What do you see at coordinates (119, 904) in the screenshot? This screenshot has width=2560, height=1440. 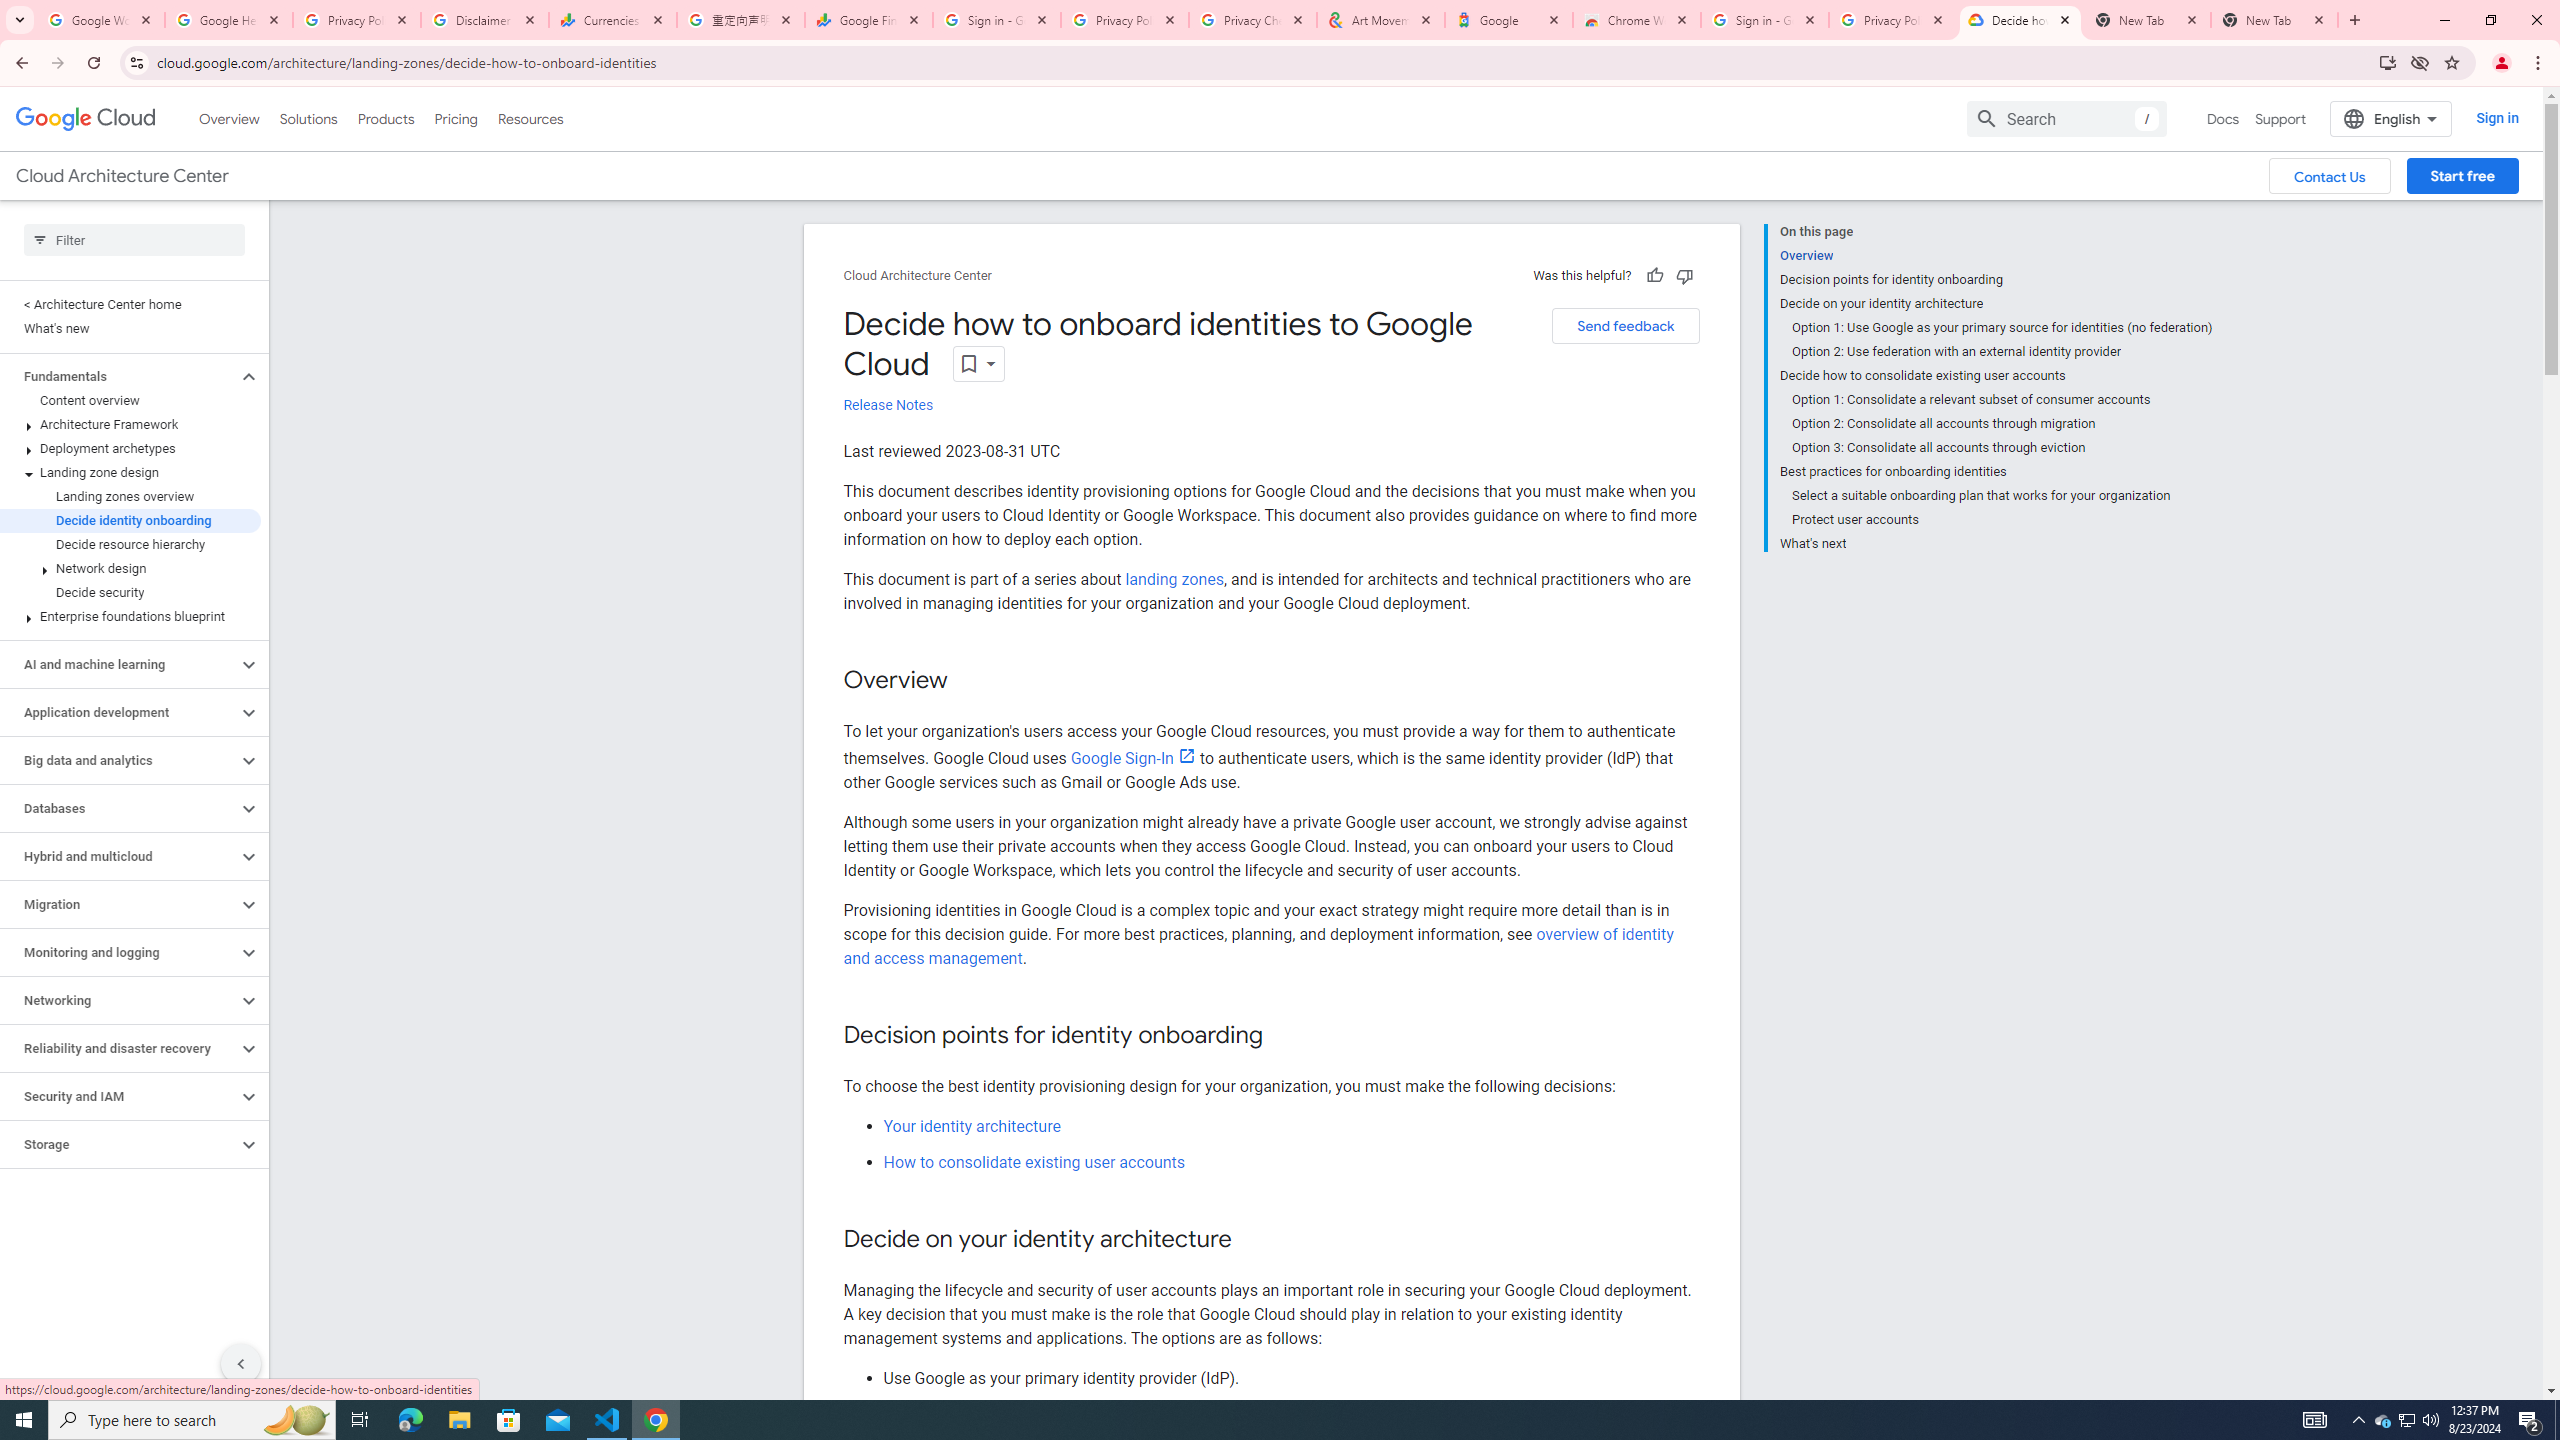 I see `Migration` at bounding box center [119, 904].